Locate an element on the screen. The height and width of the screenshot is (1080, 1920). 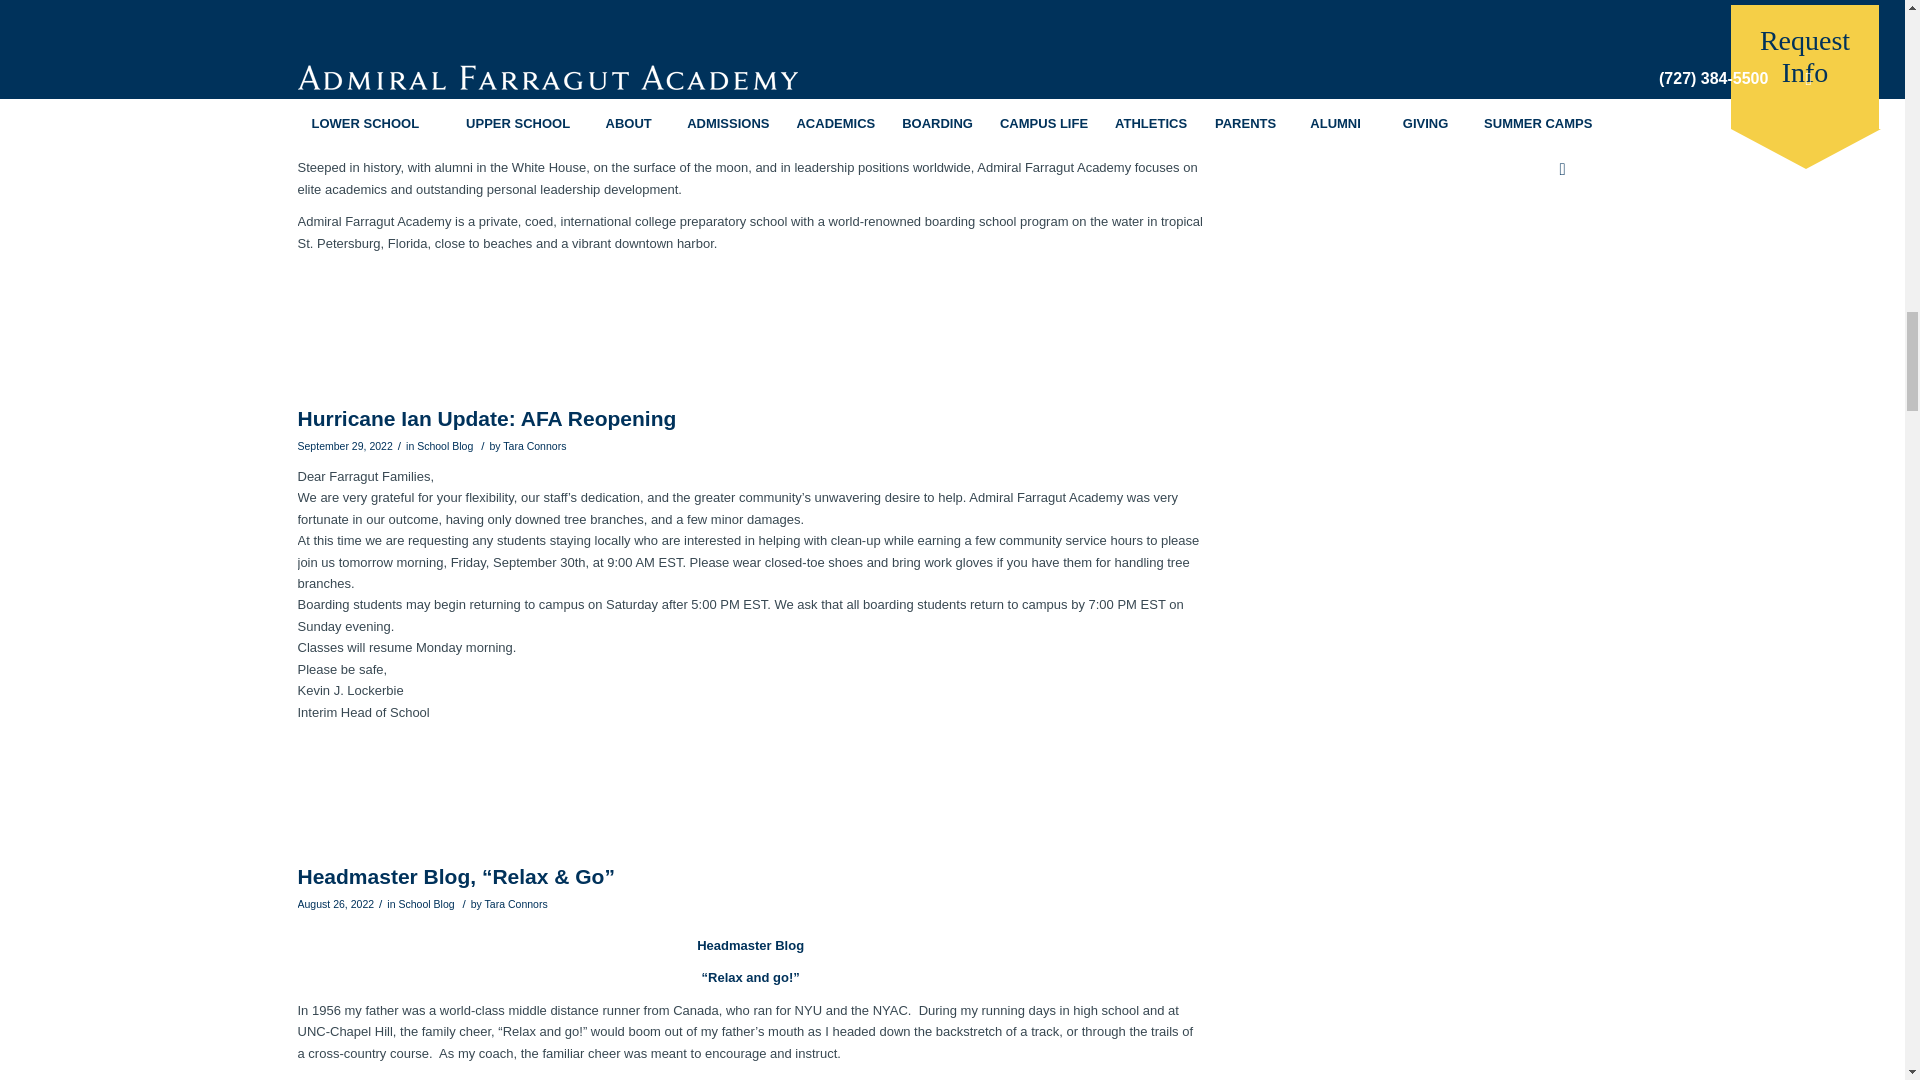
Posts by Tara Connors is located at coordinates (516, 904).